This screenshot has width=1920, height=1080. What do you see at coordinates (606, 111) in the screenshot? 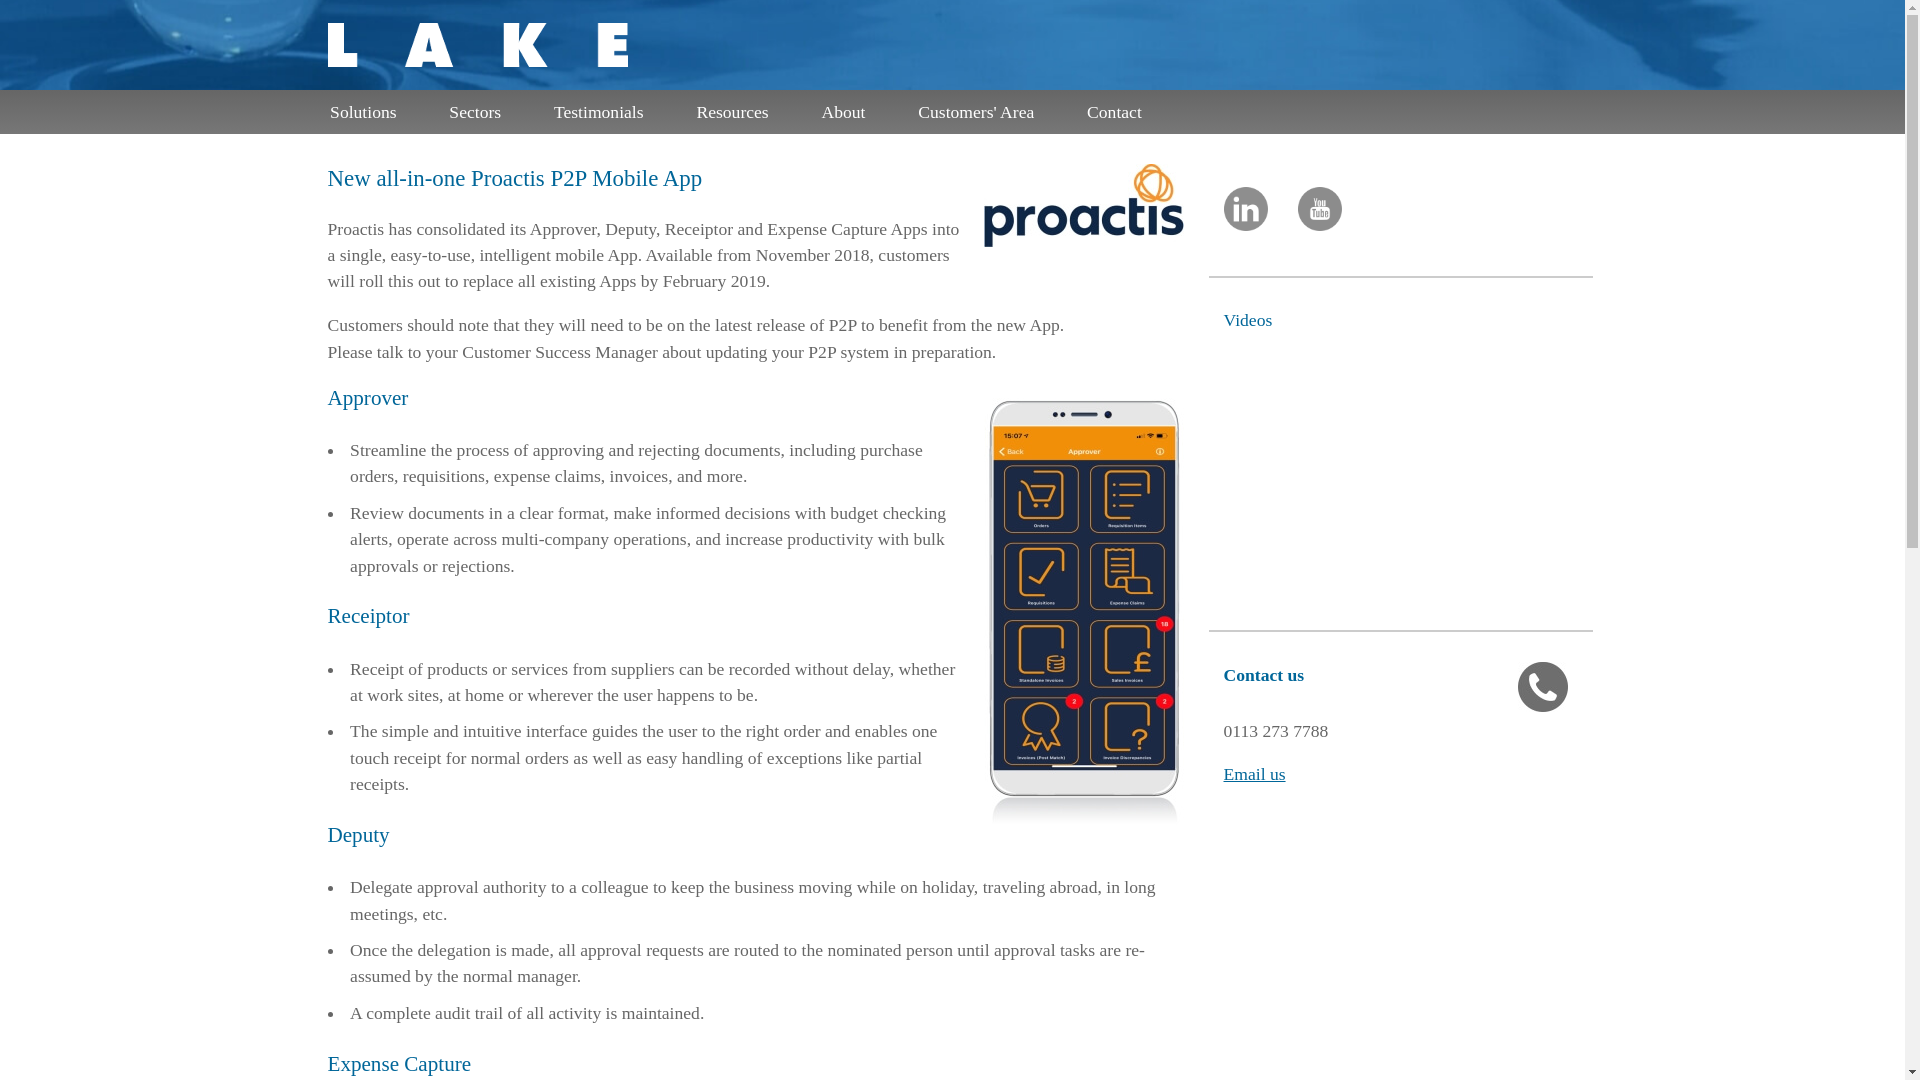
I see `Testimonials` at bounding box center [606, 111].